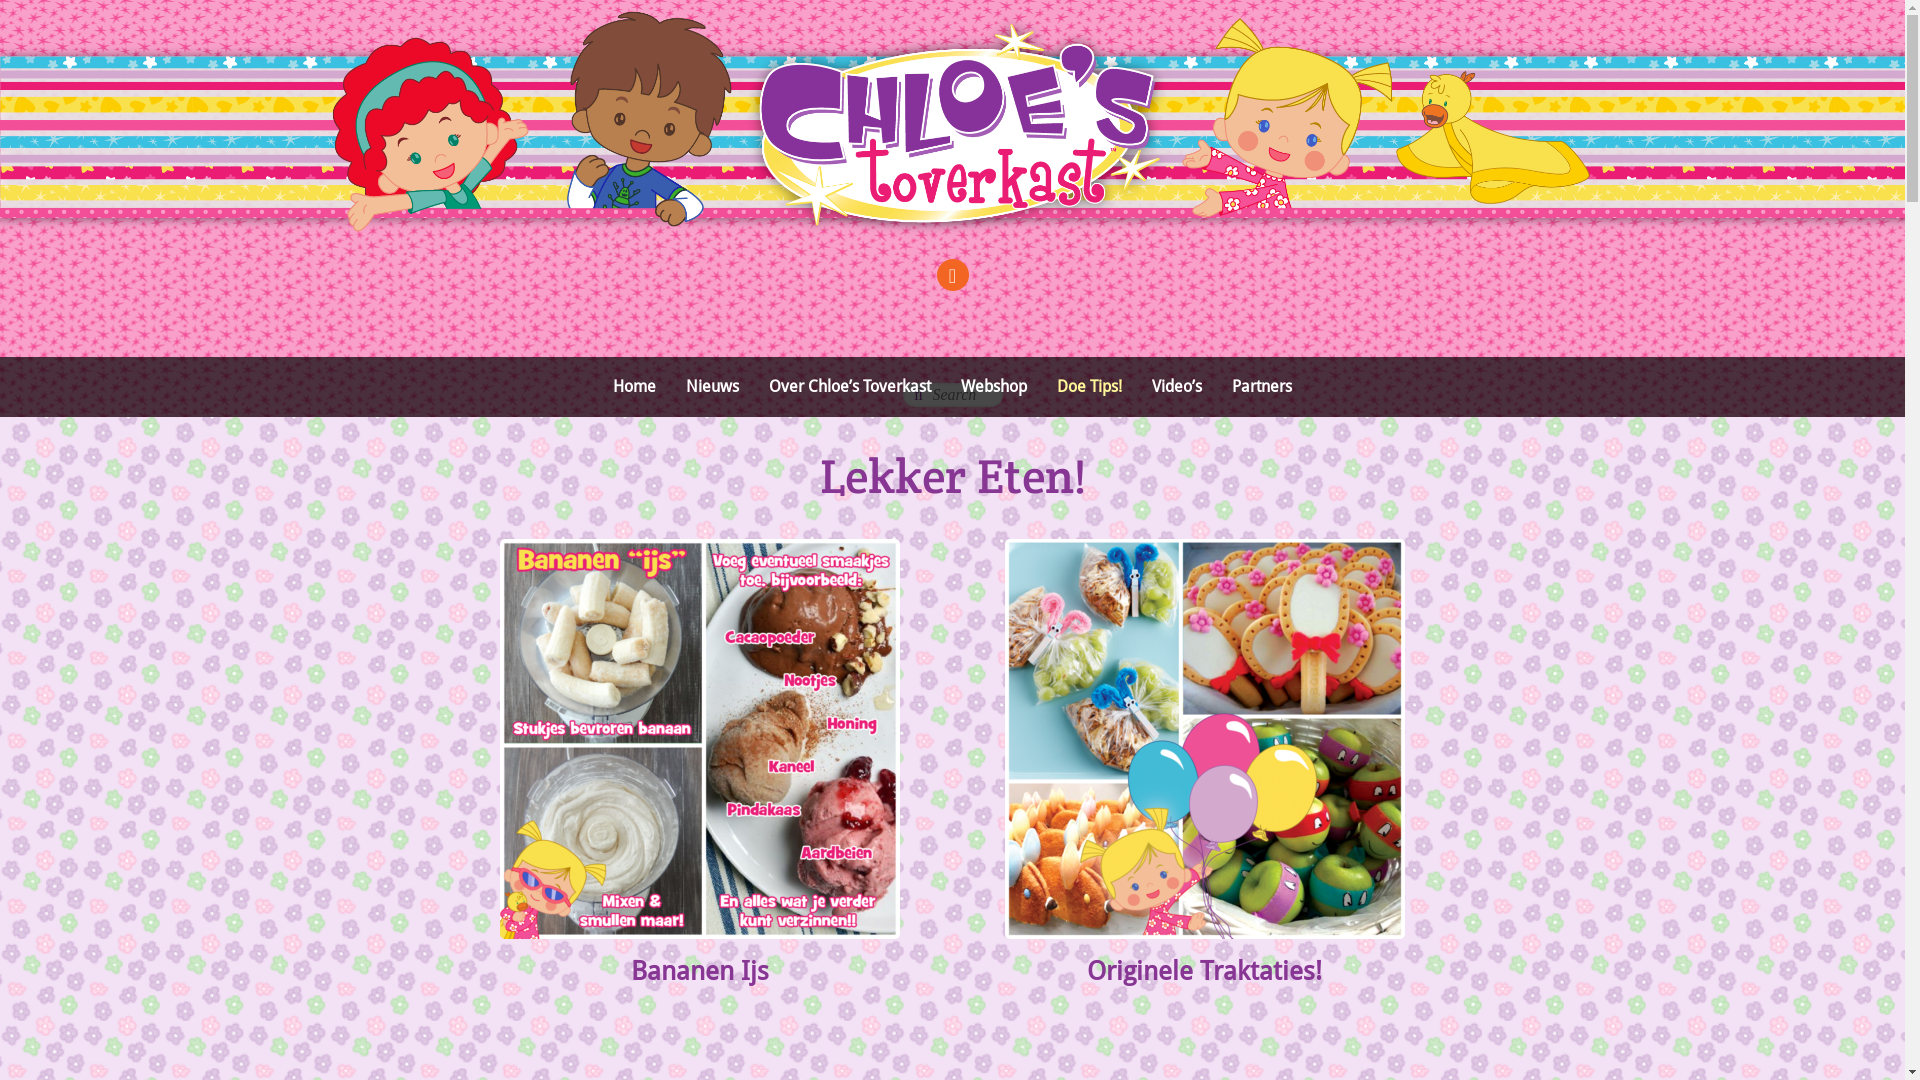 This screenshot has height=1080, width=1920. I want to click on Originele Traktaties!, so click(1204, 971).